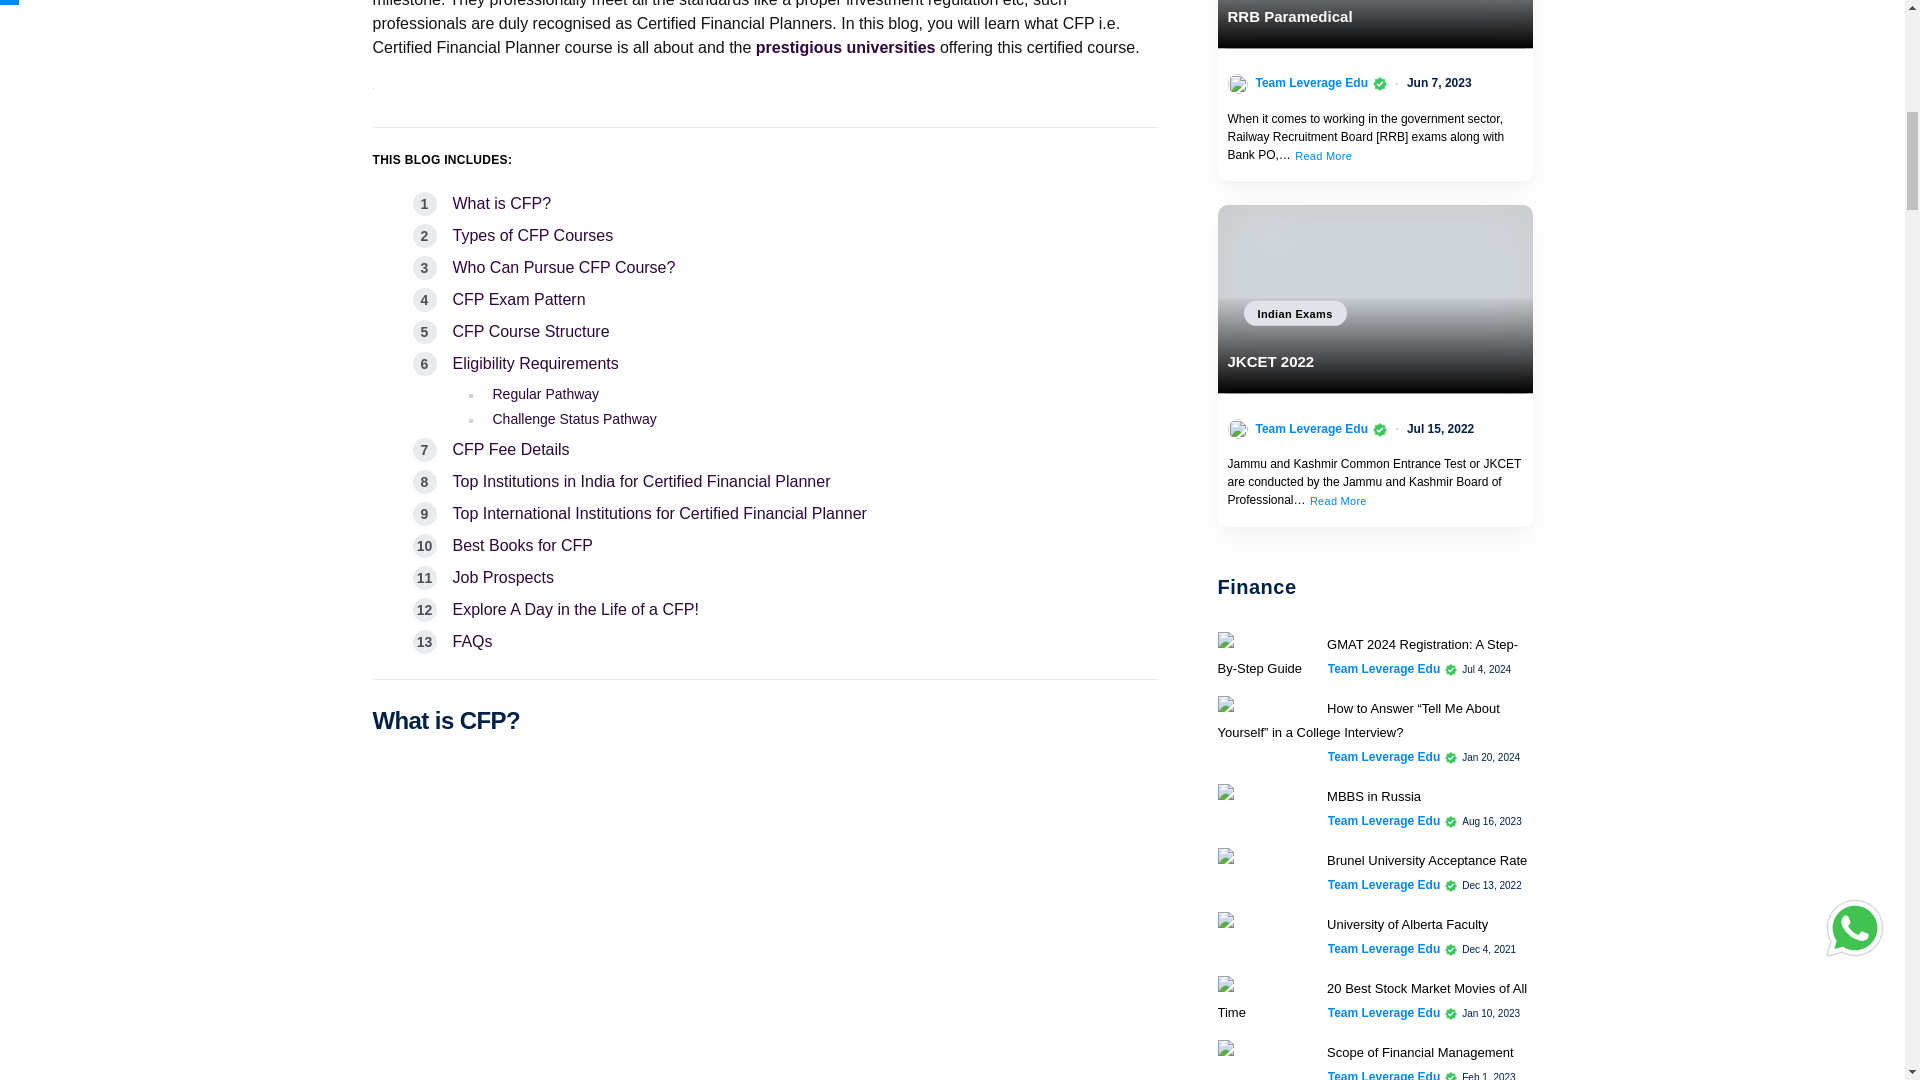  Describe the element at coordinates (1384, 948) in the screenshot. I see `View all posts by Team Leverage Edu` at that location.